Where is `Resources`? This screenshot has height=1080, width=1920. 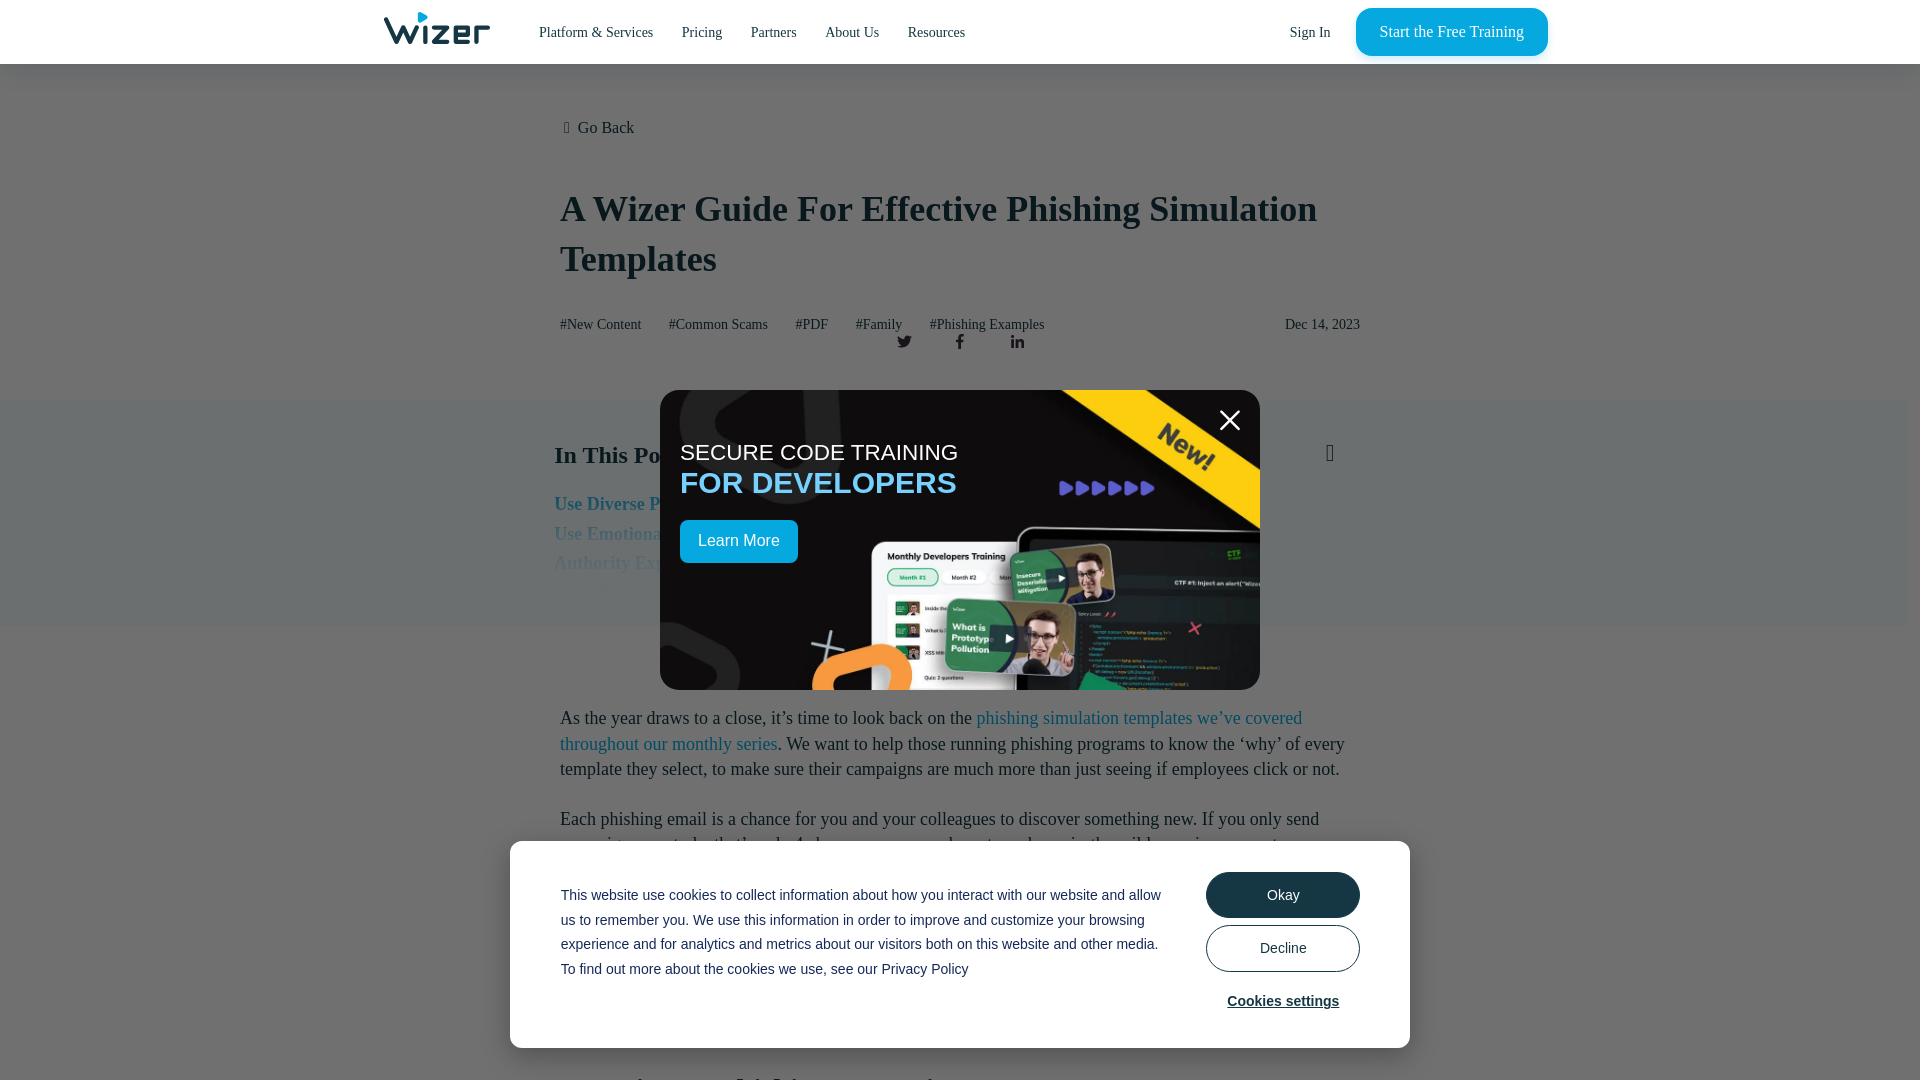 Resources is located at coordinates (936, 32).